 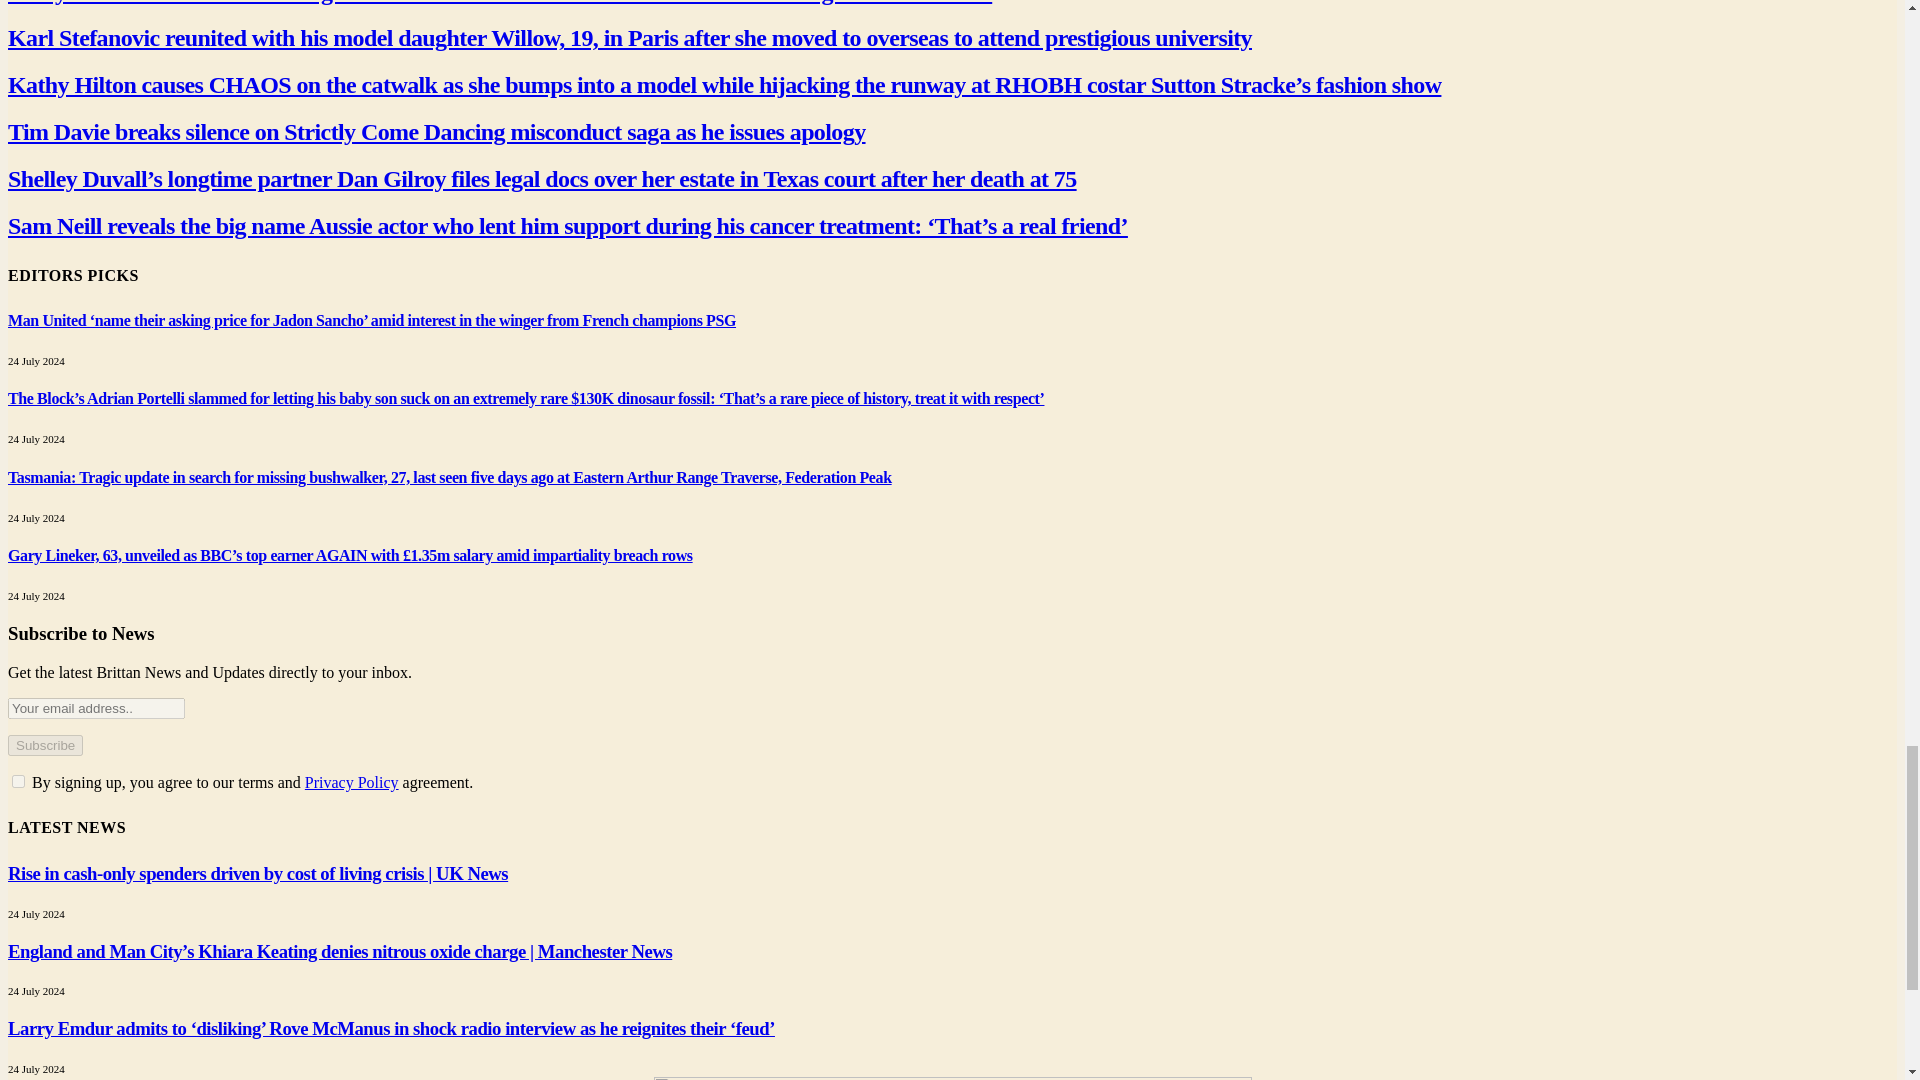 What do you see at coordinates (44, 746) in the screenshot?
I see `Subscribe` at bounding box center [44, 746].